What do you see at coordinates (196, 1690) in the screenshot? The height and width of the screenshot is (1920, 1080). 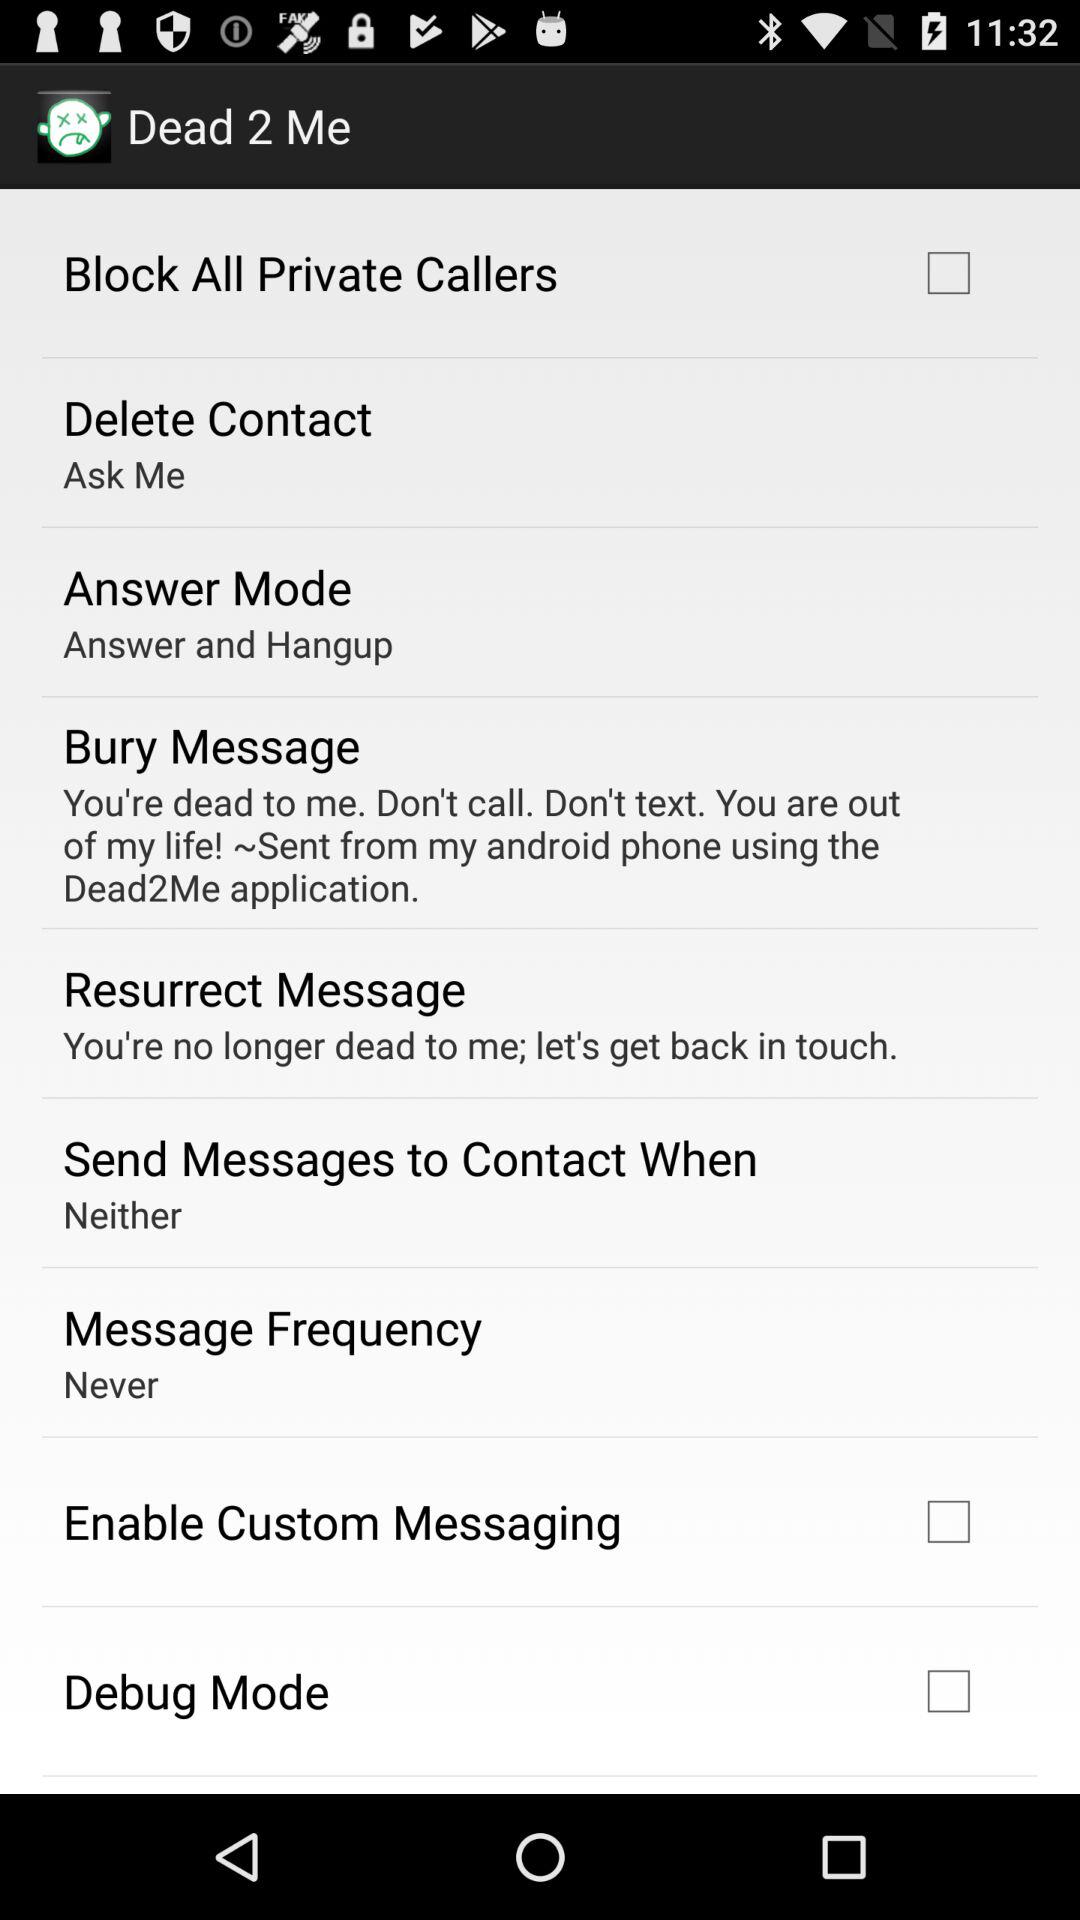 I see `press app below enable custom messaging icon` at bounding box center [196, 1690].